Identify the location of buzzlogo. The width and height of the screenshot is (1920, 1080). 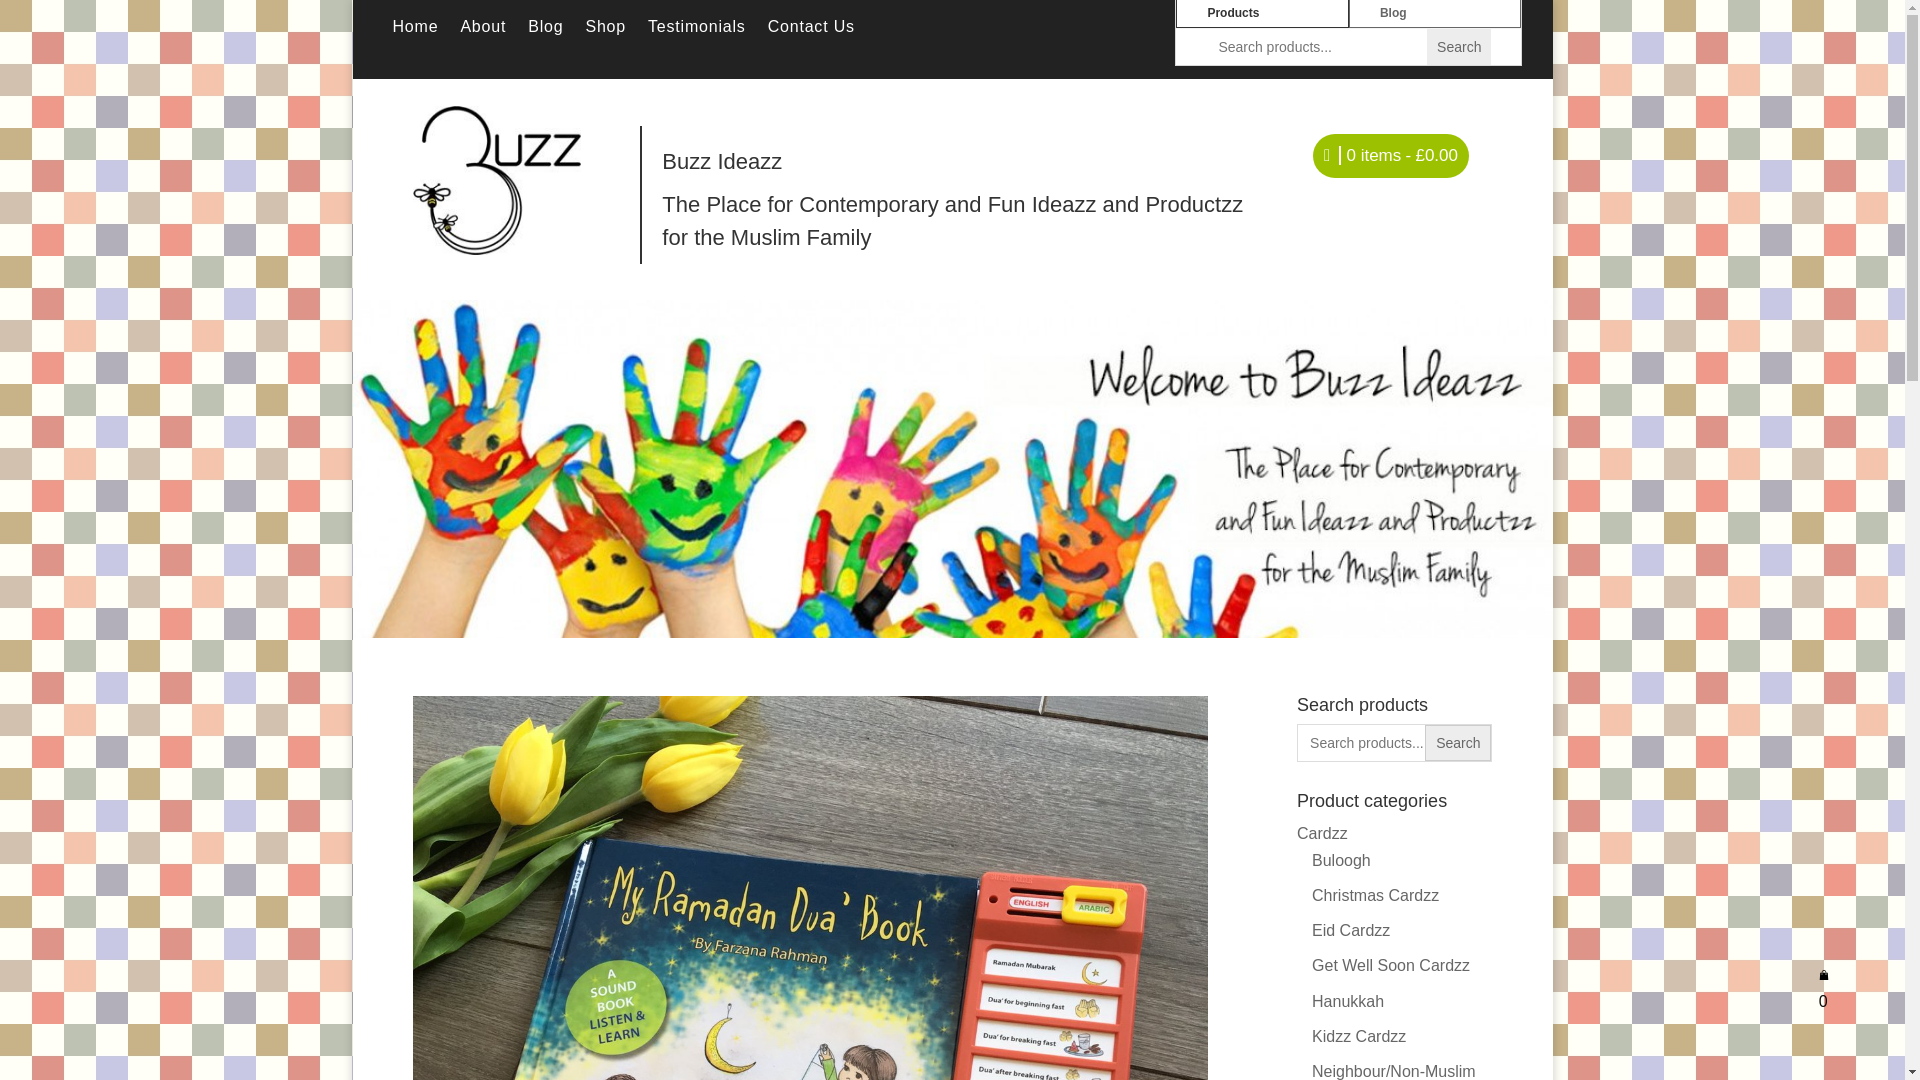
(496, 179).